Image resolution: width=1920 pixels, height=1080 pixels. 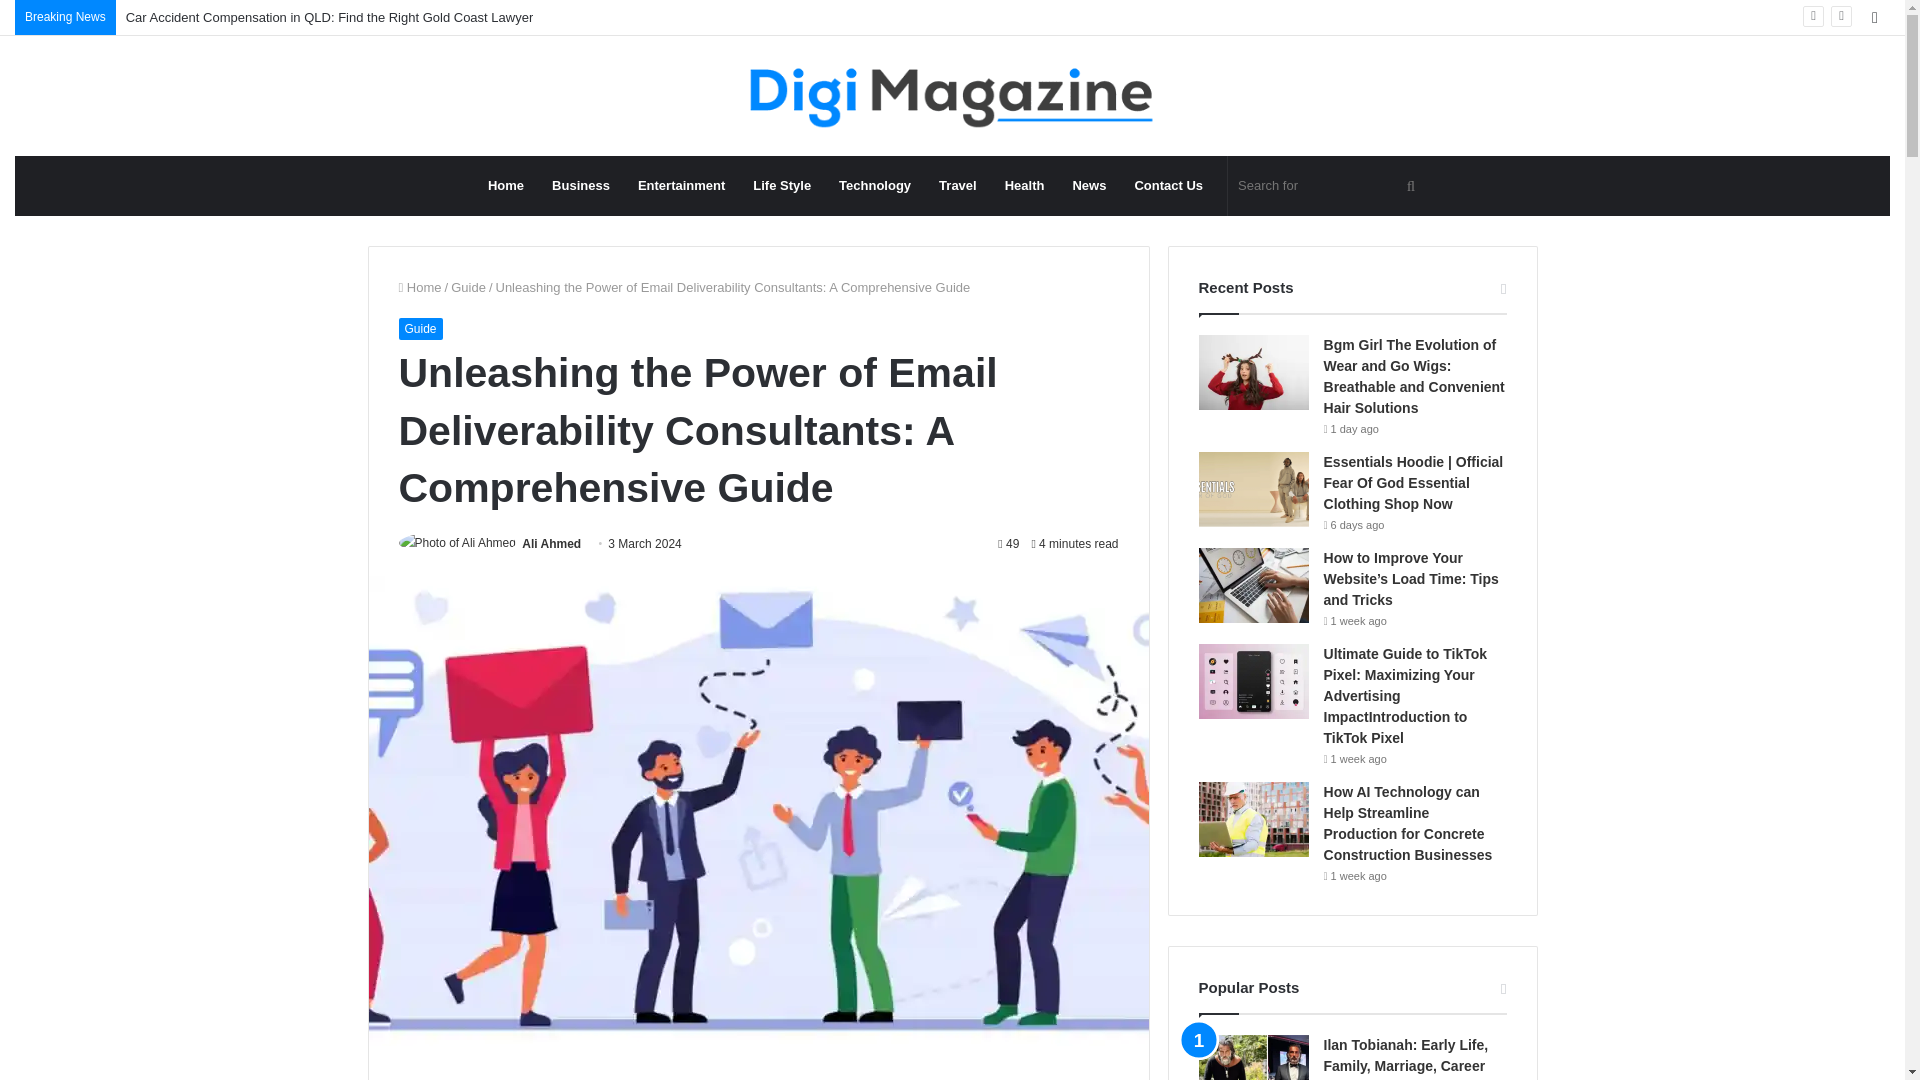 What do you see at coordinates (1410, 186) in the screenshot?
I see `Search for` at bounding box center [1410, 186].